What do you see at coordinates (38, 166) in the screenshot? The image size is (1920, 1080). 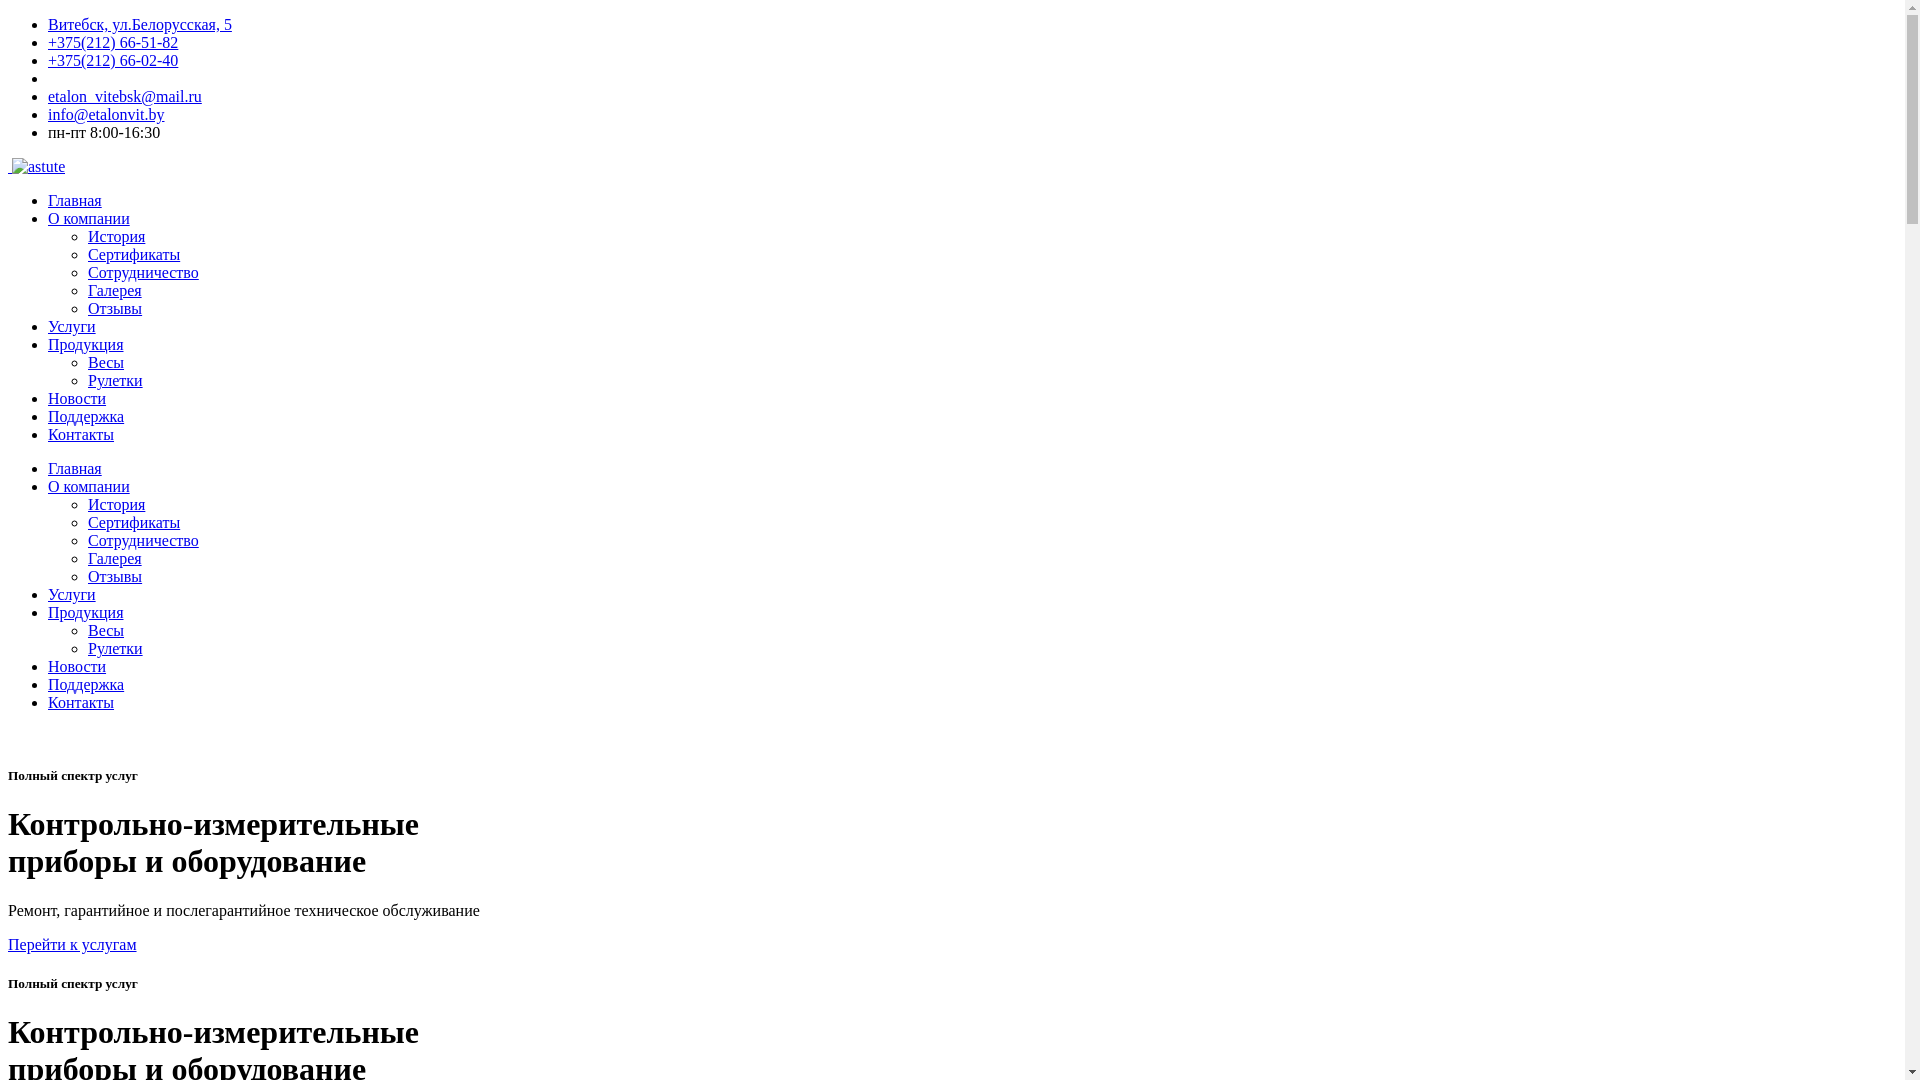 I see `techno` at bounding box center [38, 166].